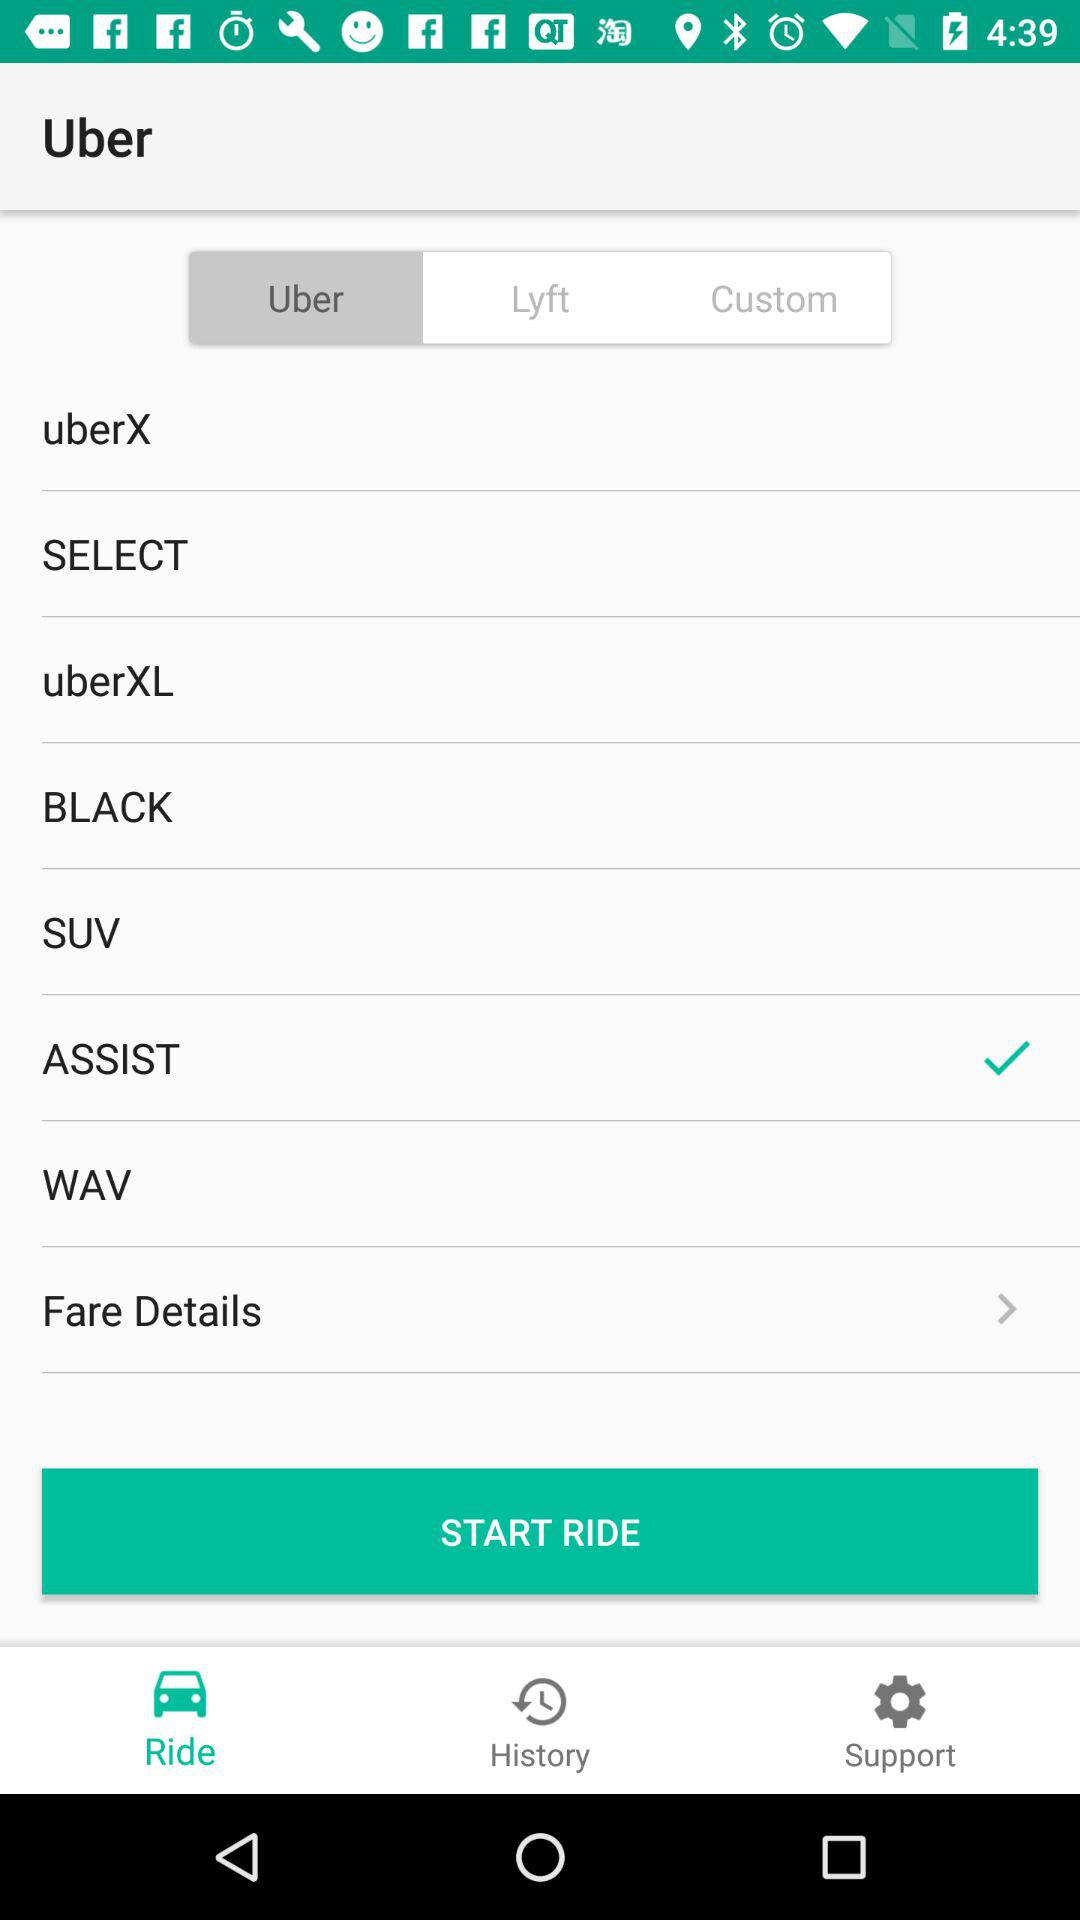  What do you see at coordinates (540, 679) in the screenshot?
I see `turn off item above black icon` at bounding box center [540, 679].